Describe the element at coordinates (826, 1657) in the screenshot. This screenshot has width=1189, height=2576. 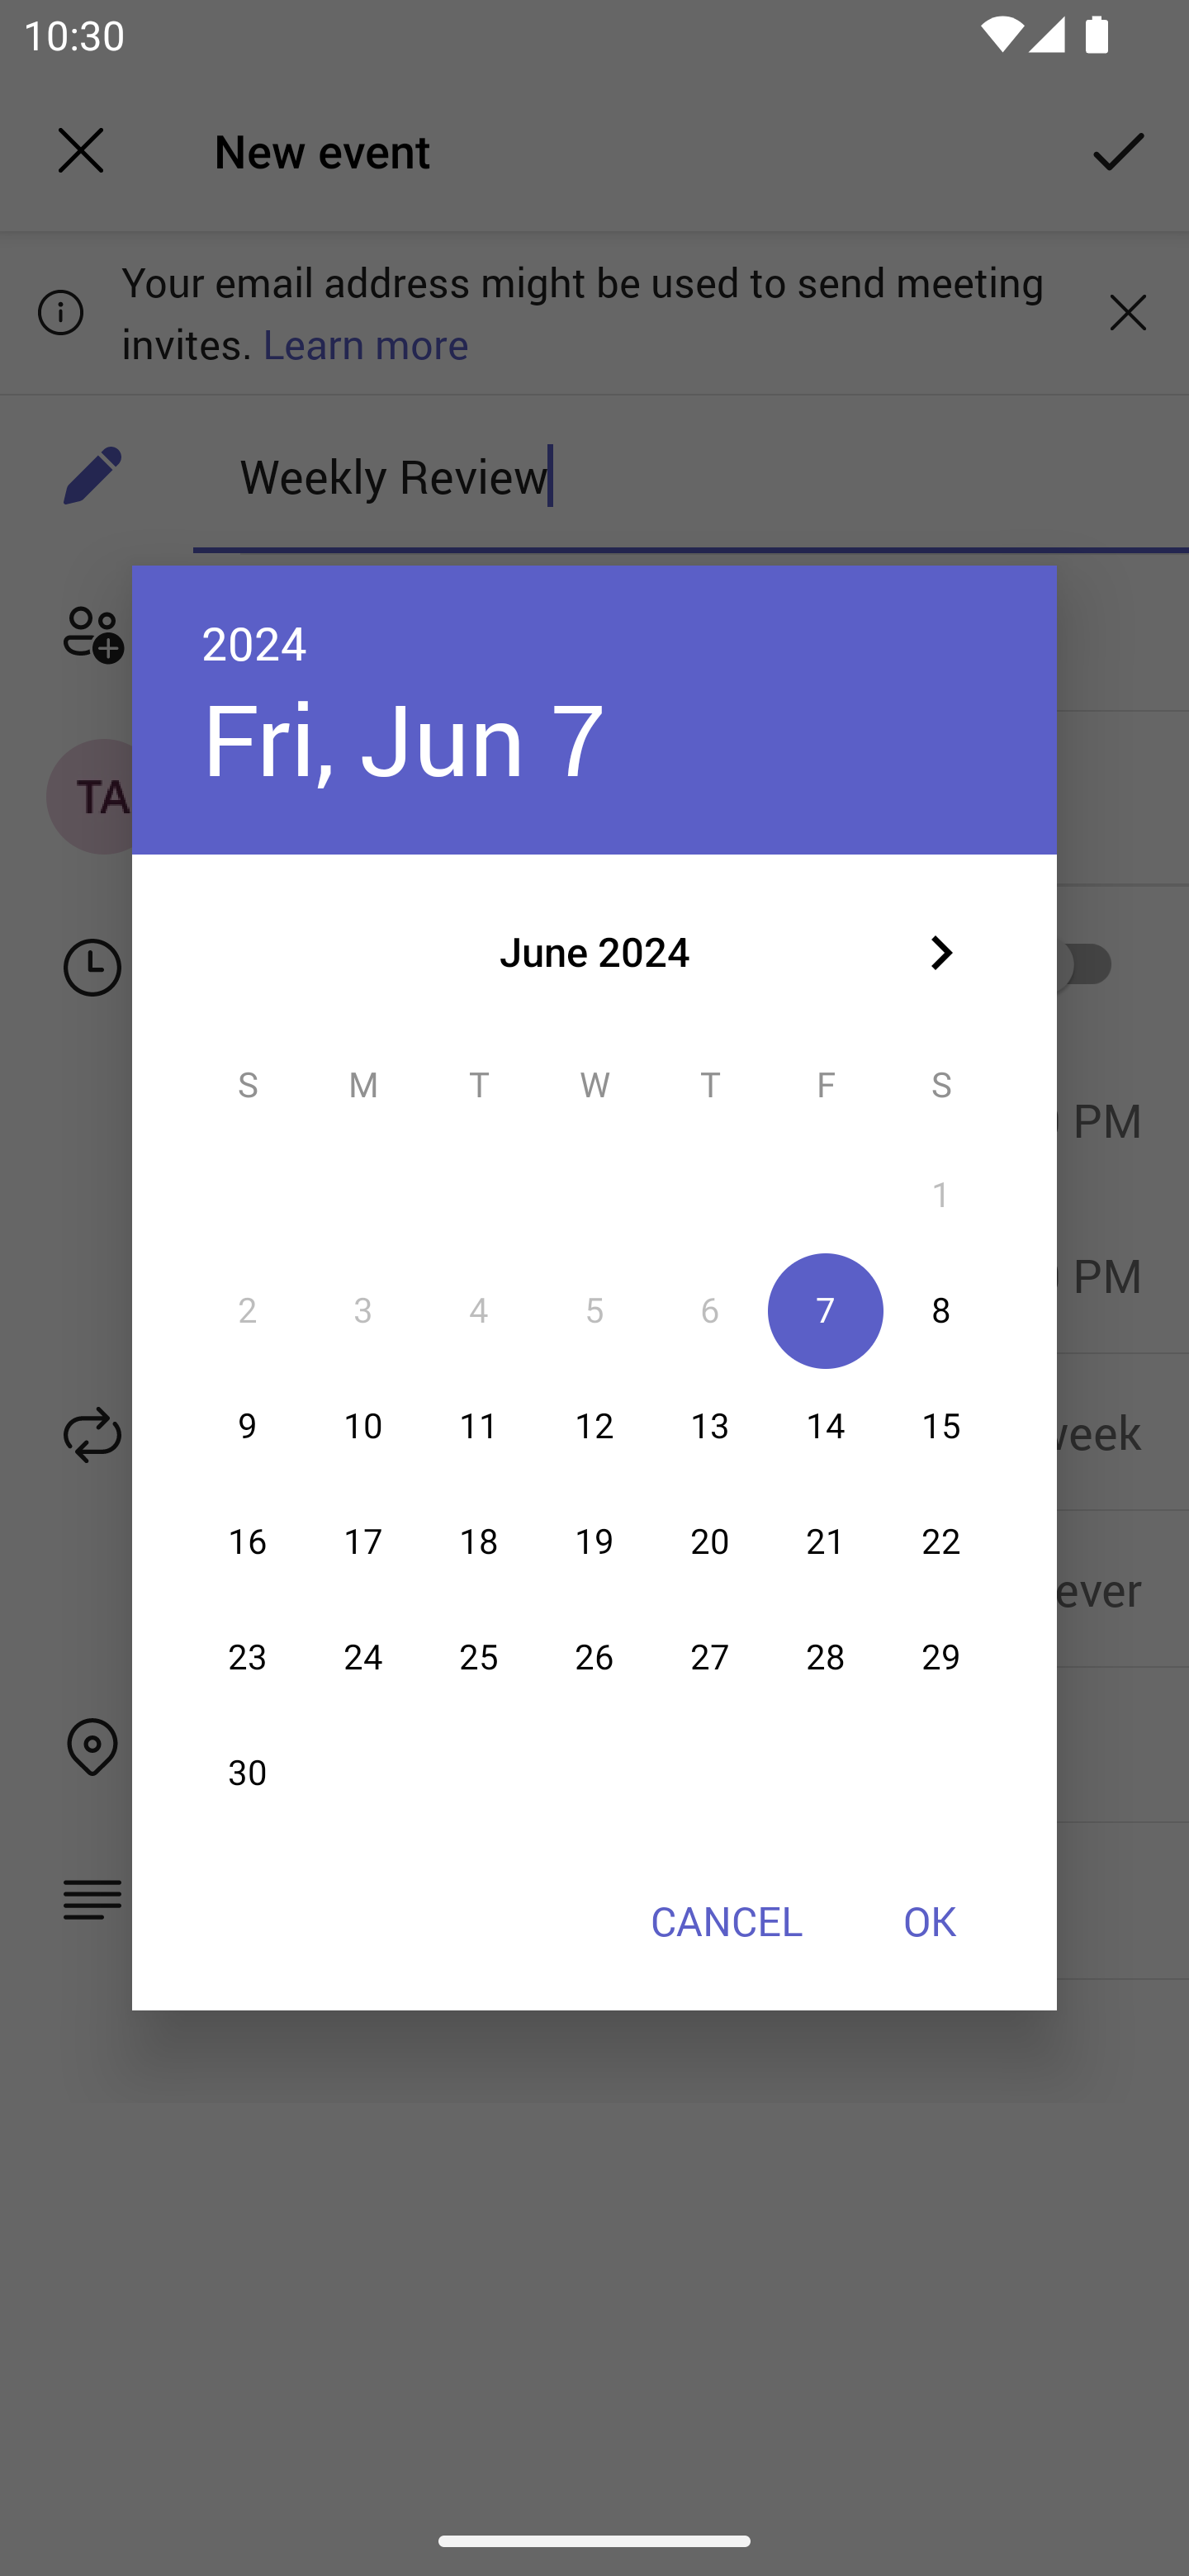
I see `28 28 June 2024` at that location.